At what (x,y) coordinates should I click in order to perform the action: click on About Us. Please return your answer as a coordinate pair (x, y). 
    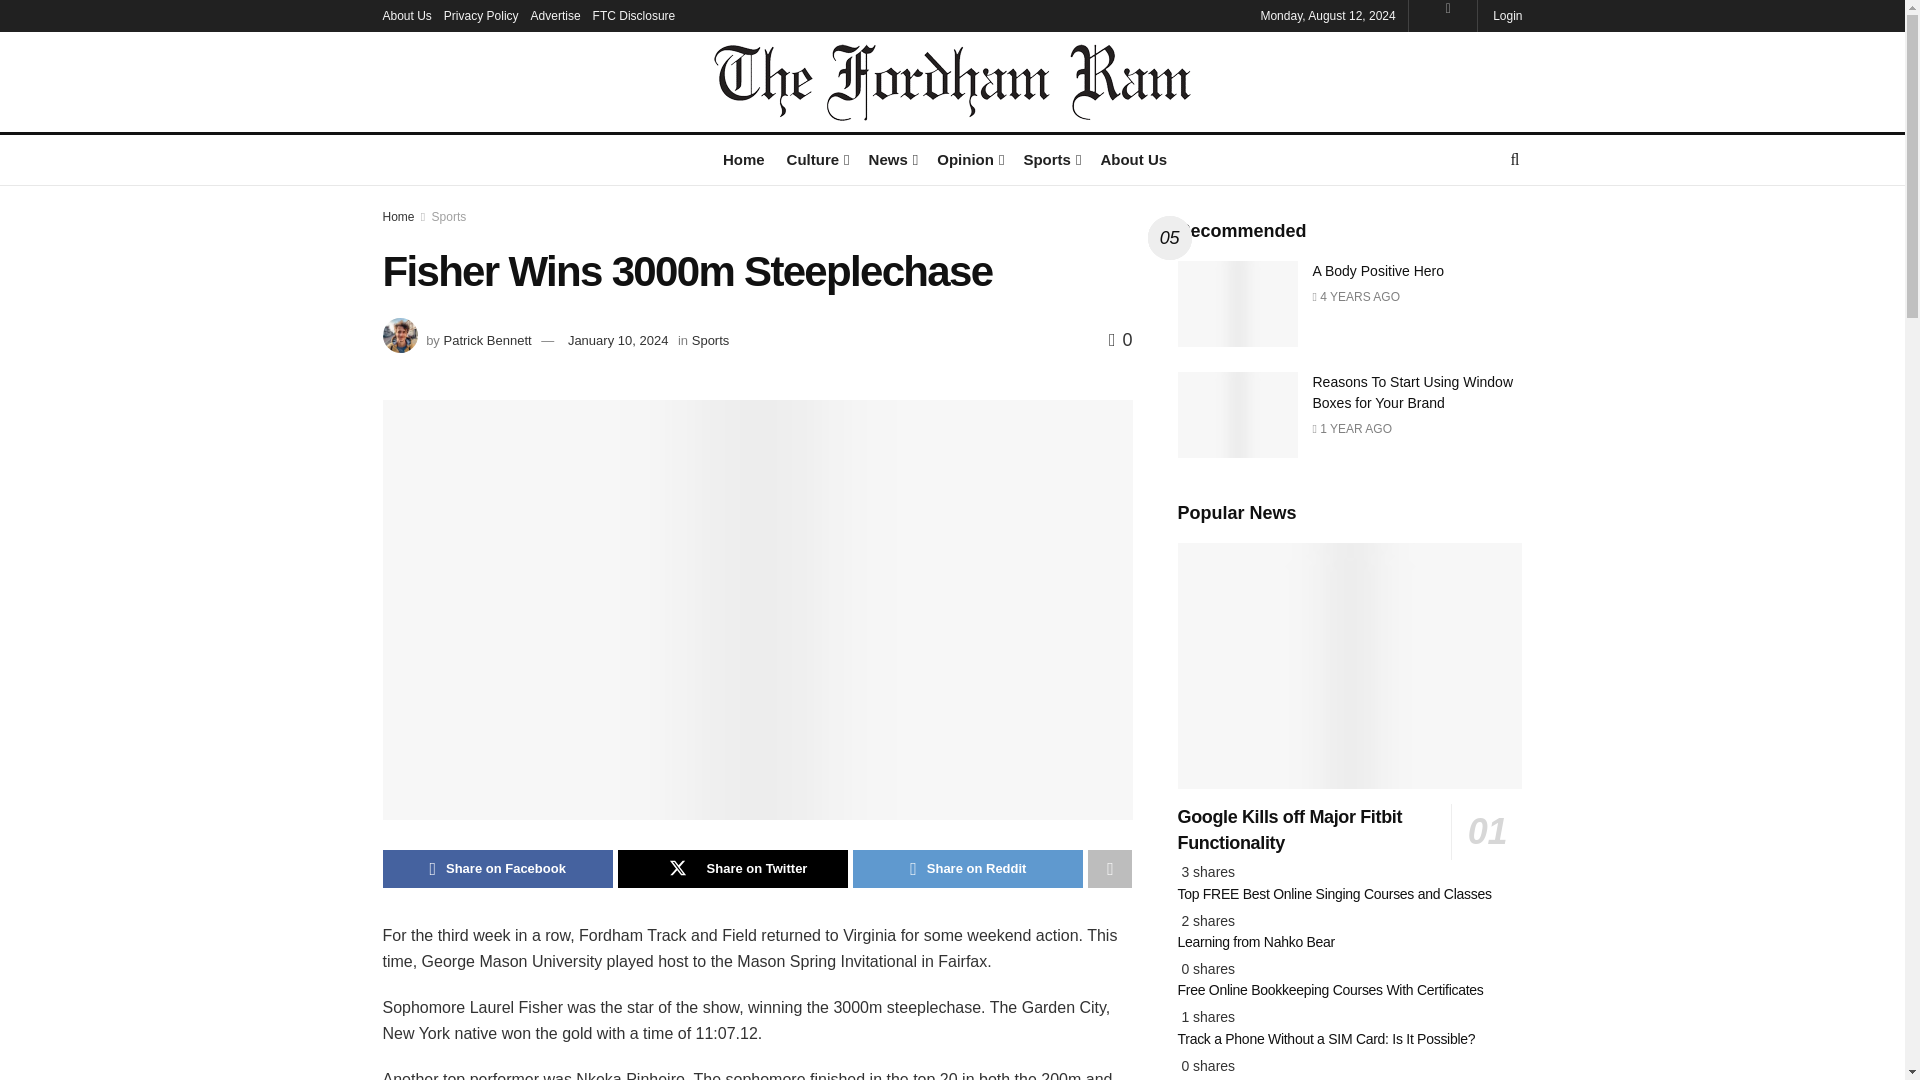
    Looking at the image, I should click on (406, 16).